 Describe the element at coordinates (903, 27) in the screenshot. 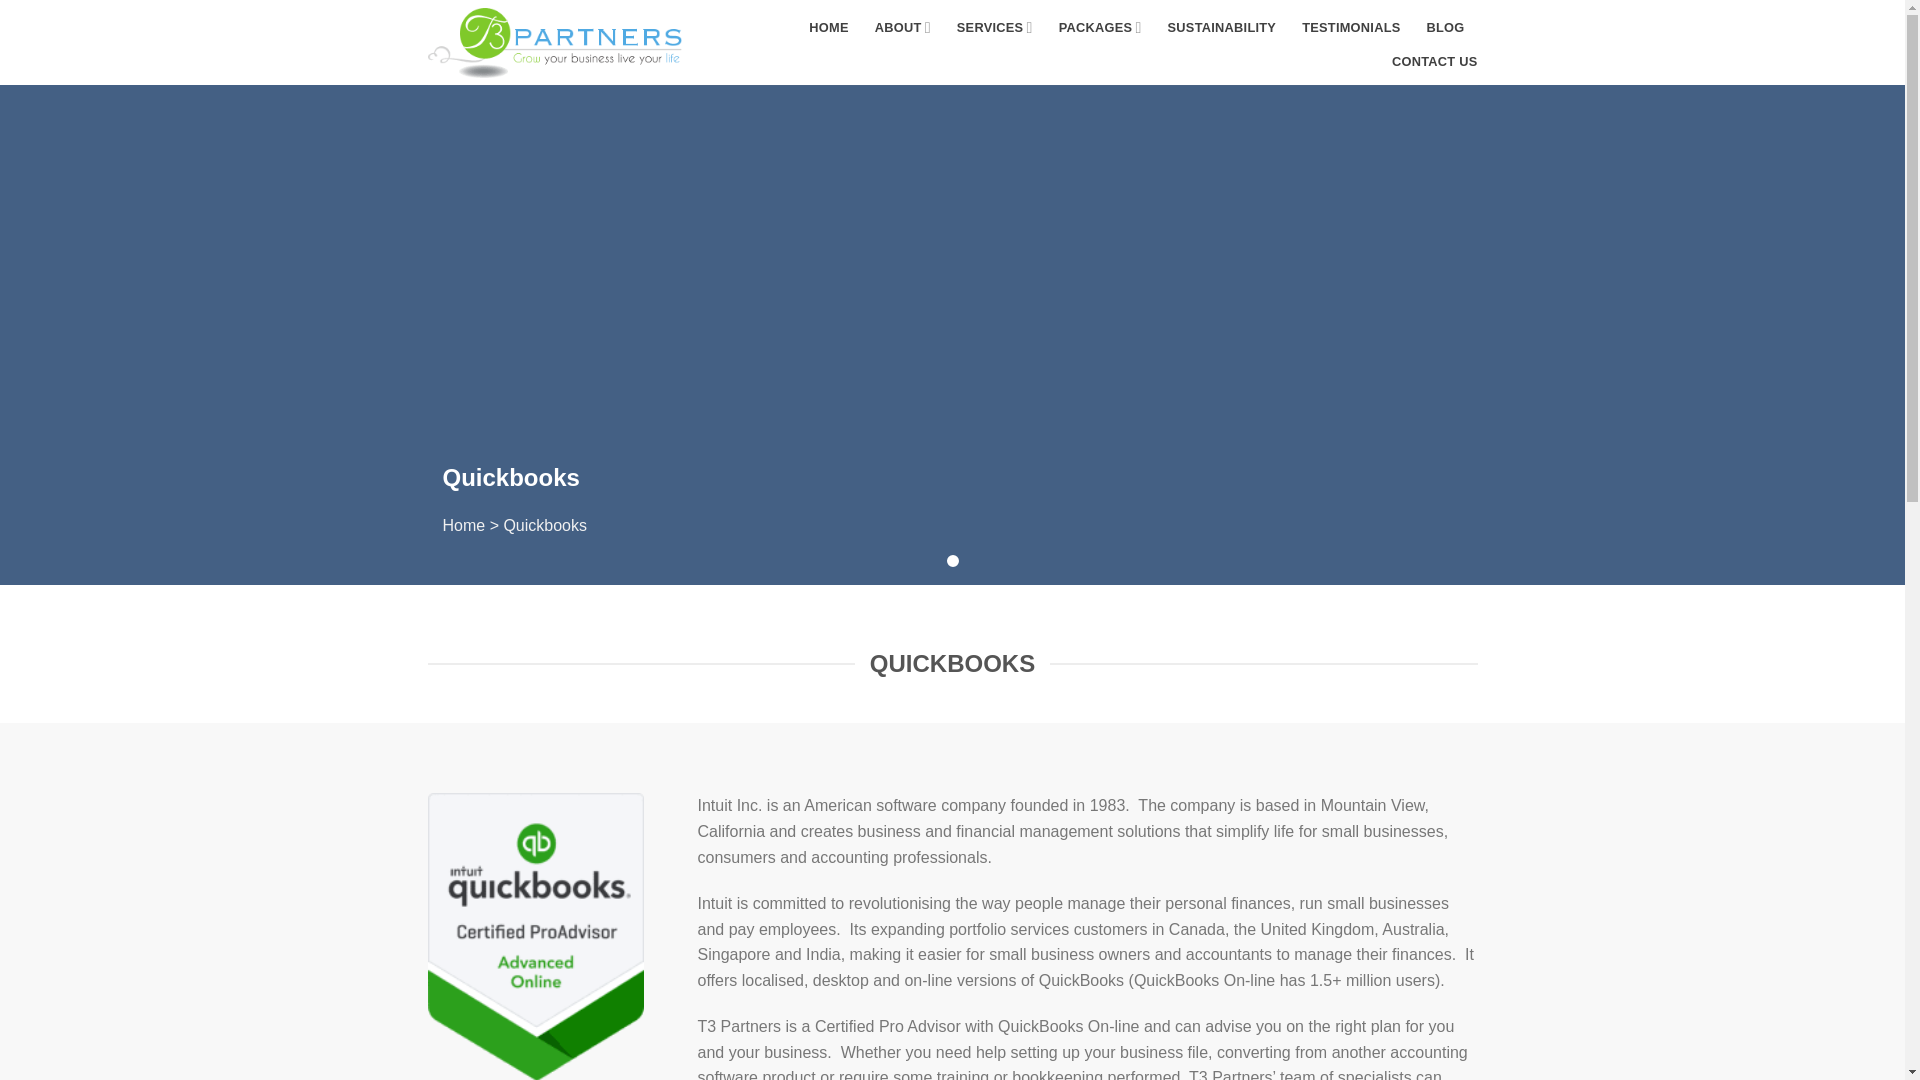

I see `ABOUT` at that location.